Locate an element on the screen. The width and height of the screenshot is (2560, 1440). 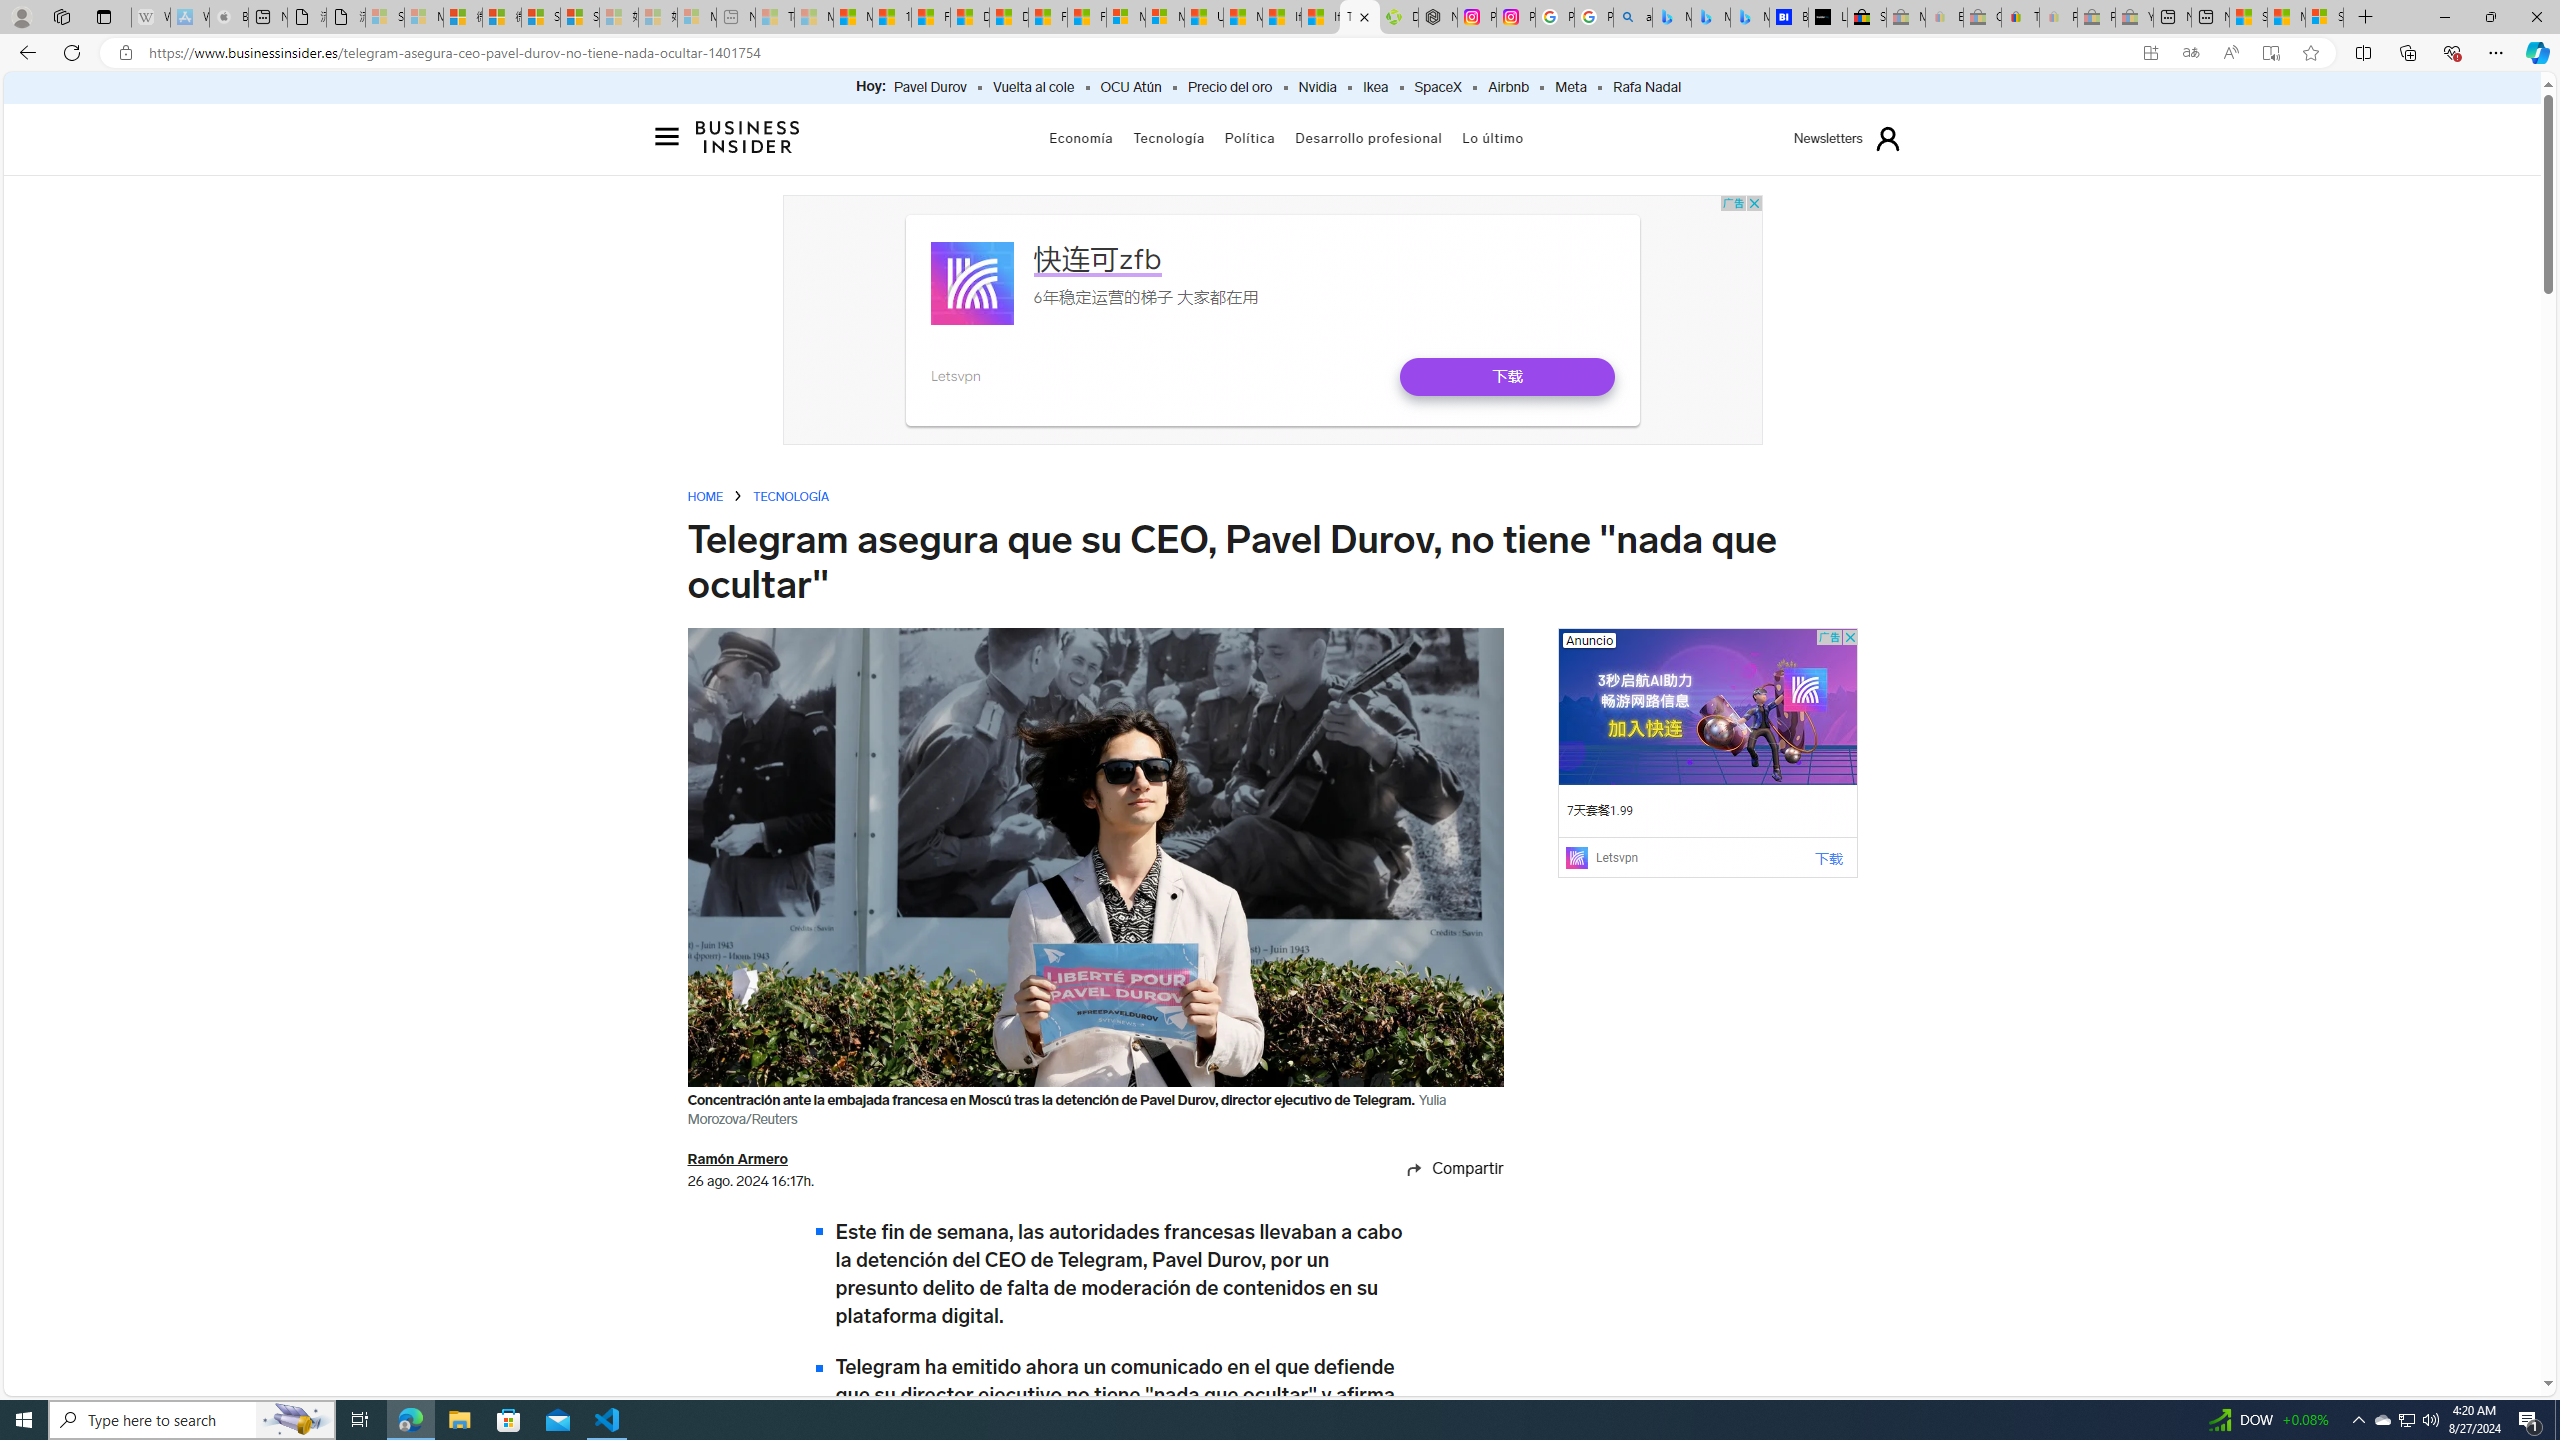
Class: image-link is located at coordinates (1708, 706).